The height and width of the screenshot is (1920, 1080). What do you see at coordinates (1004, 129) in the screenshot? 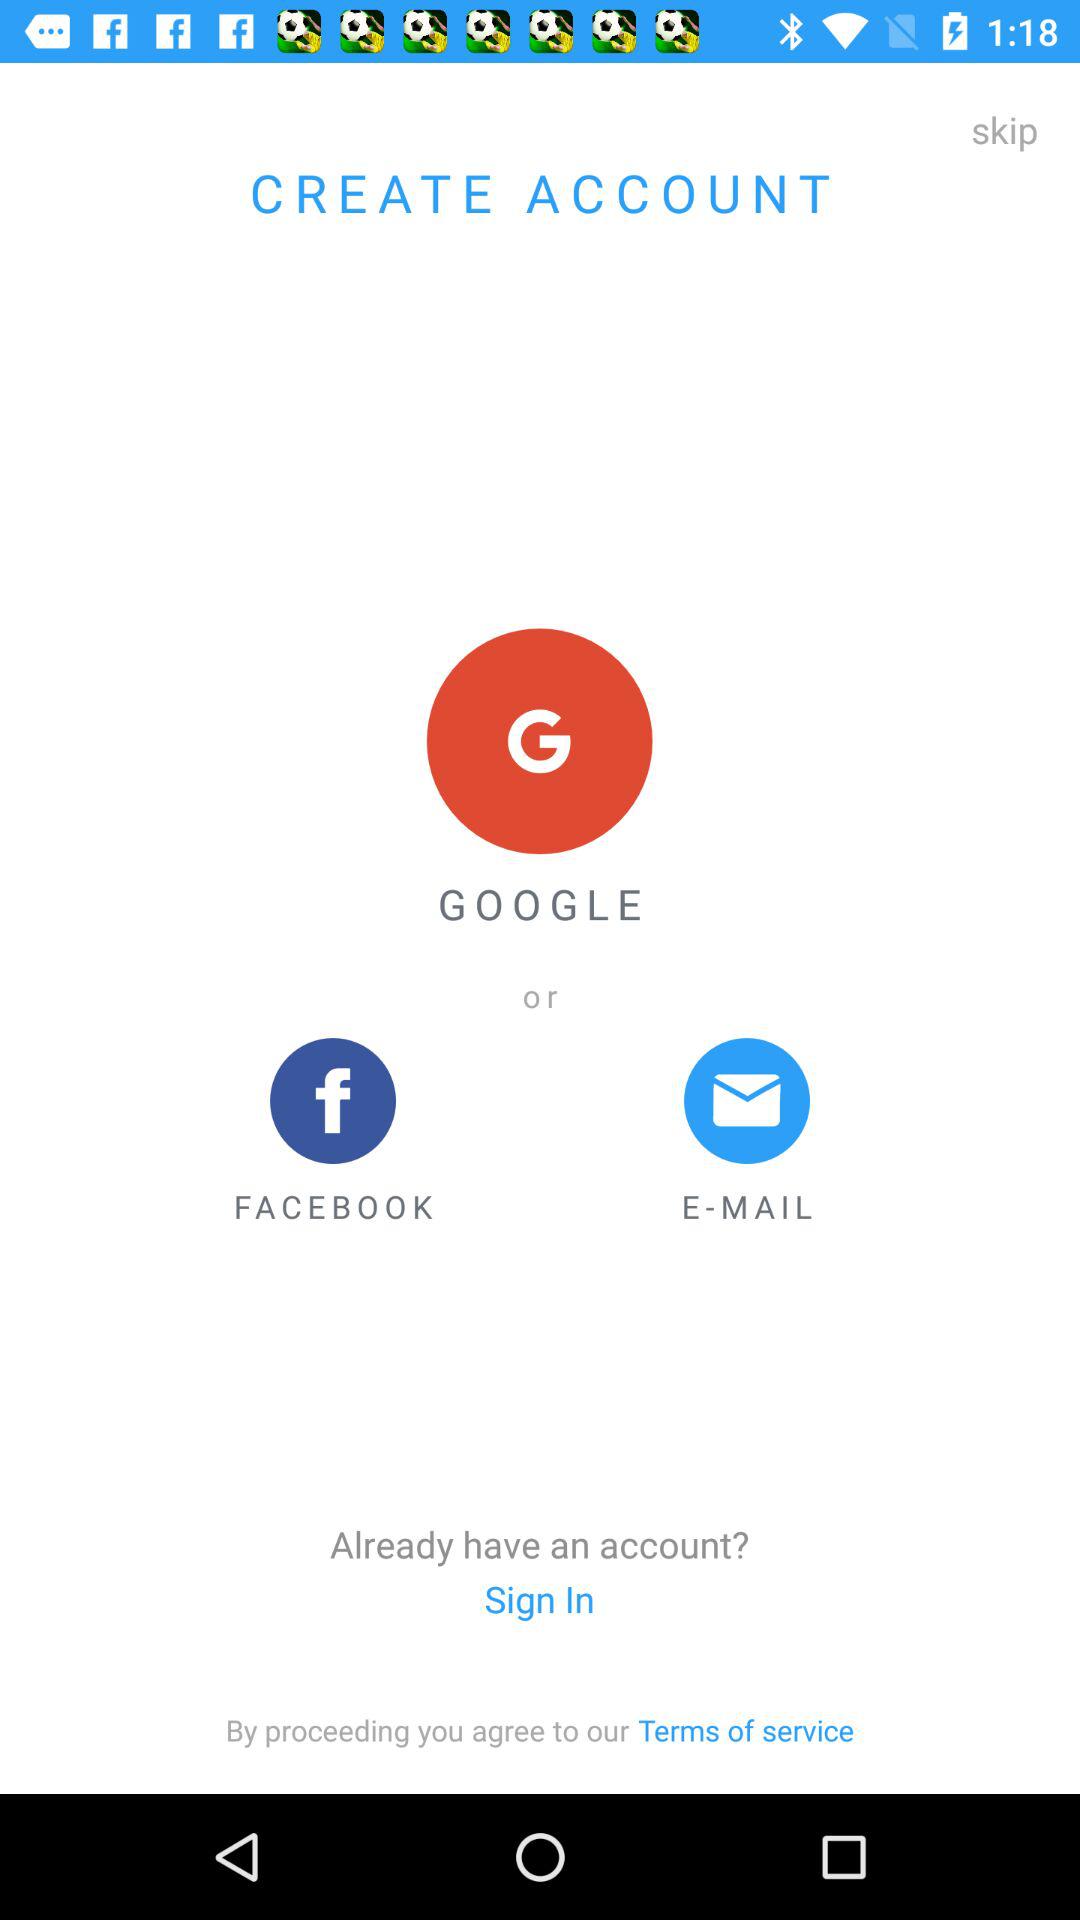
I see `click the icon next to create account icon` at bounding box center [1004, 129].